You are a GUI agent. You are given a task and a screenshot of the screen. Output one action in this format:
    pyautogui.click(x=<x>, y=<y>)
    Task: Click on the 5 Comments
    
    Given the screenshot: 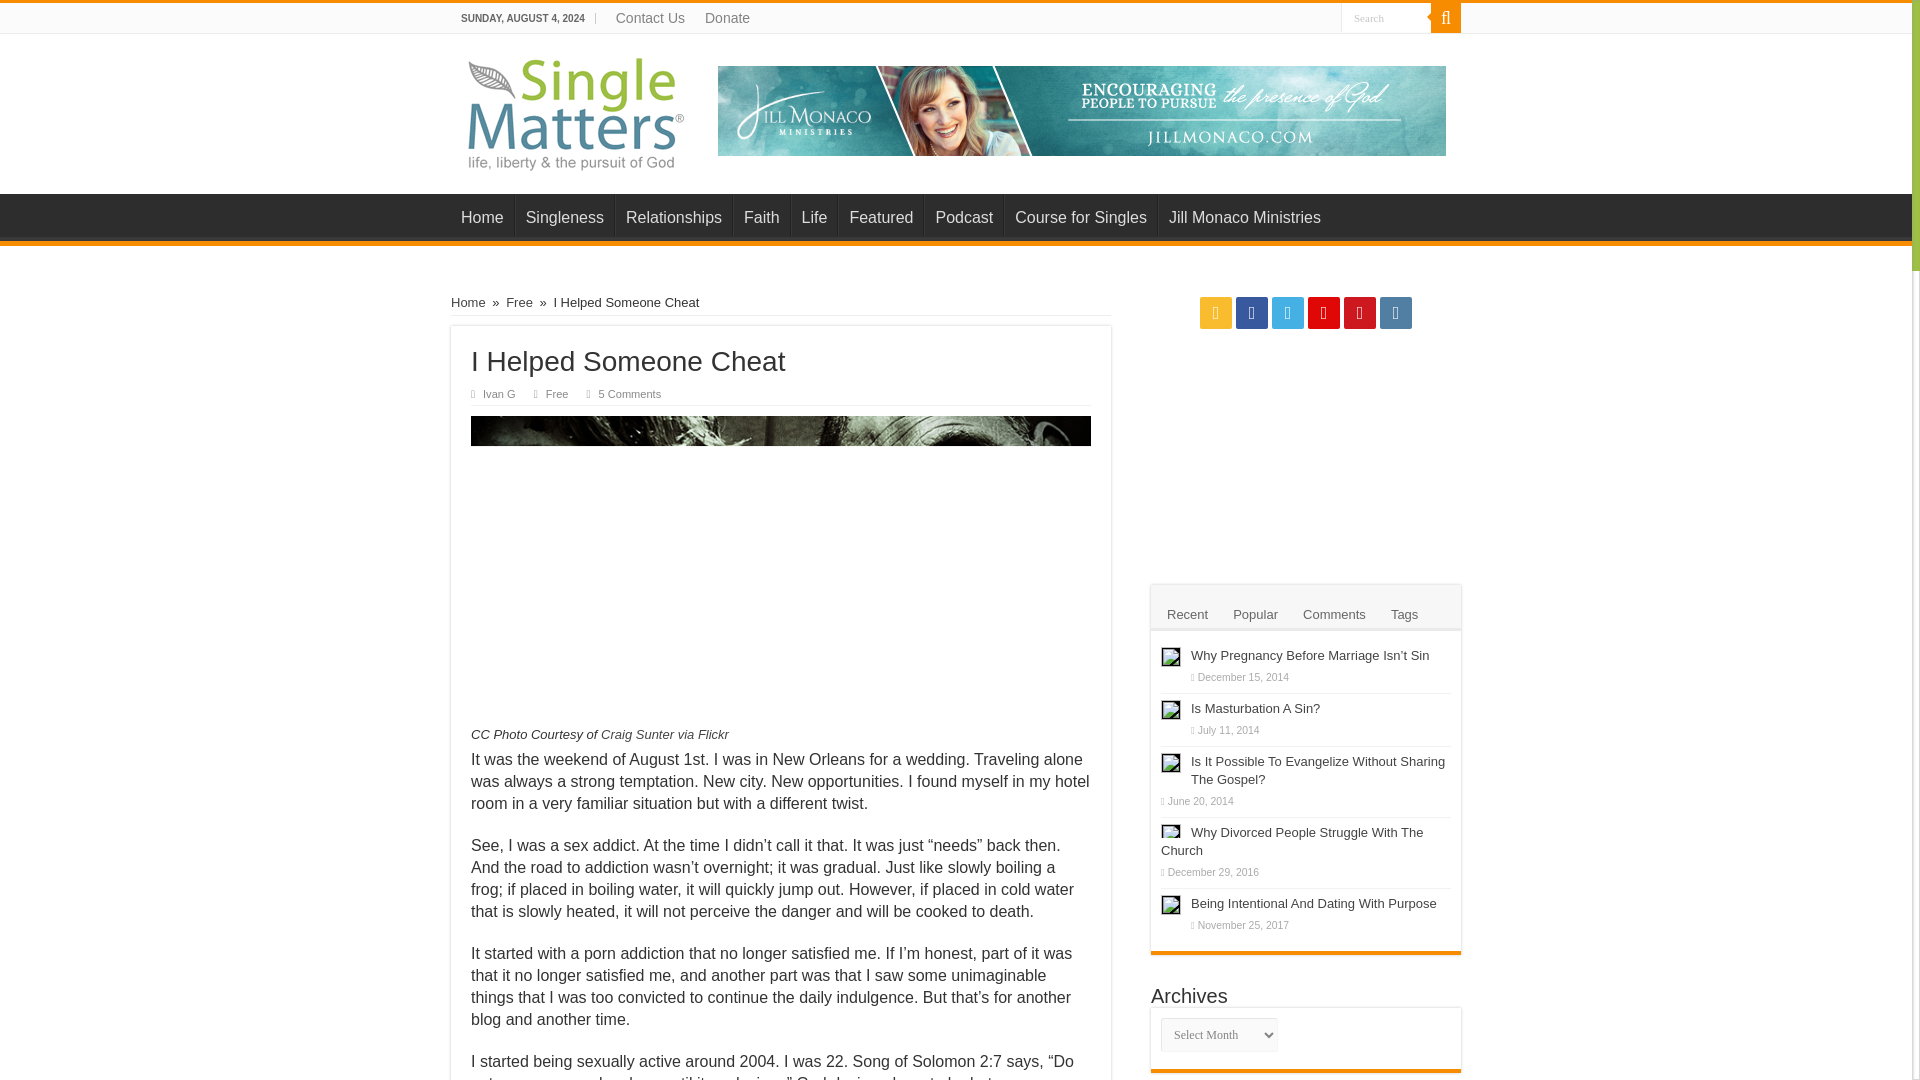 What is the action you would take?
    pyautogui.click(x=638, y=393)
    